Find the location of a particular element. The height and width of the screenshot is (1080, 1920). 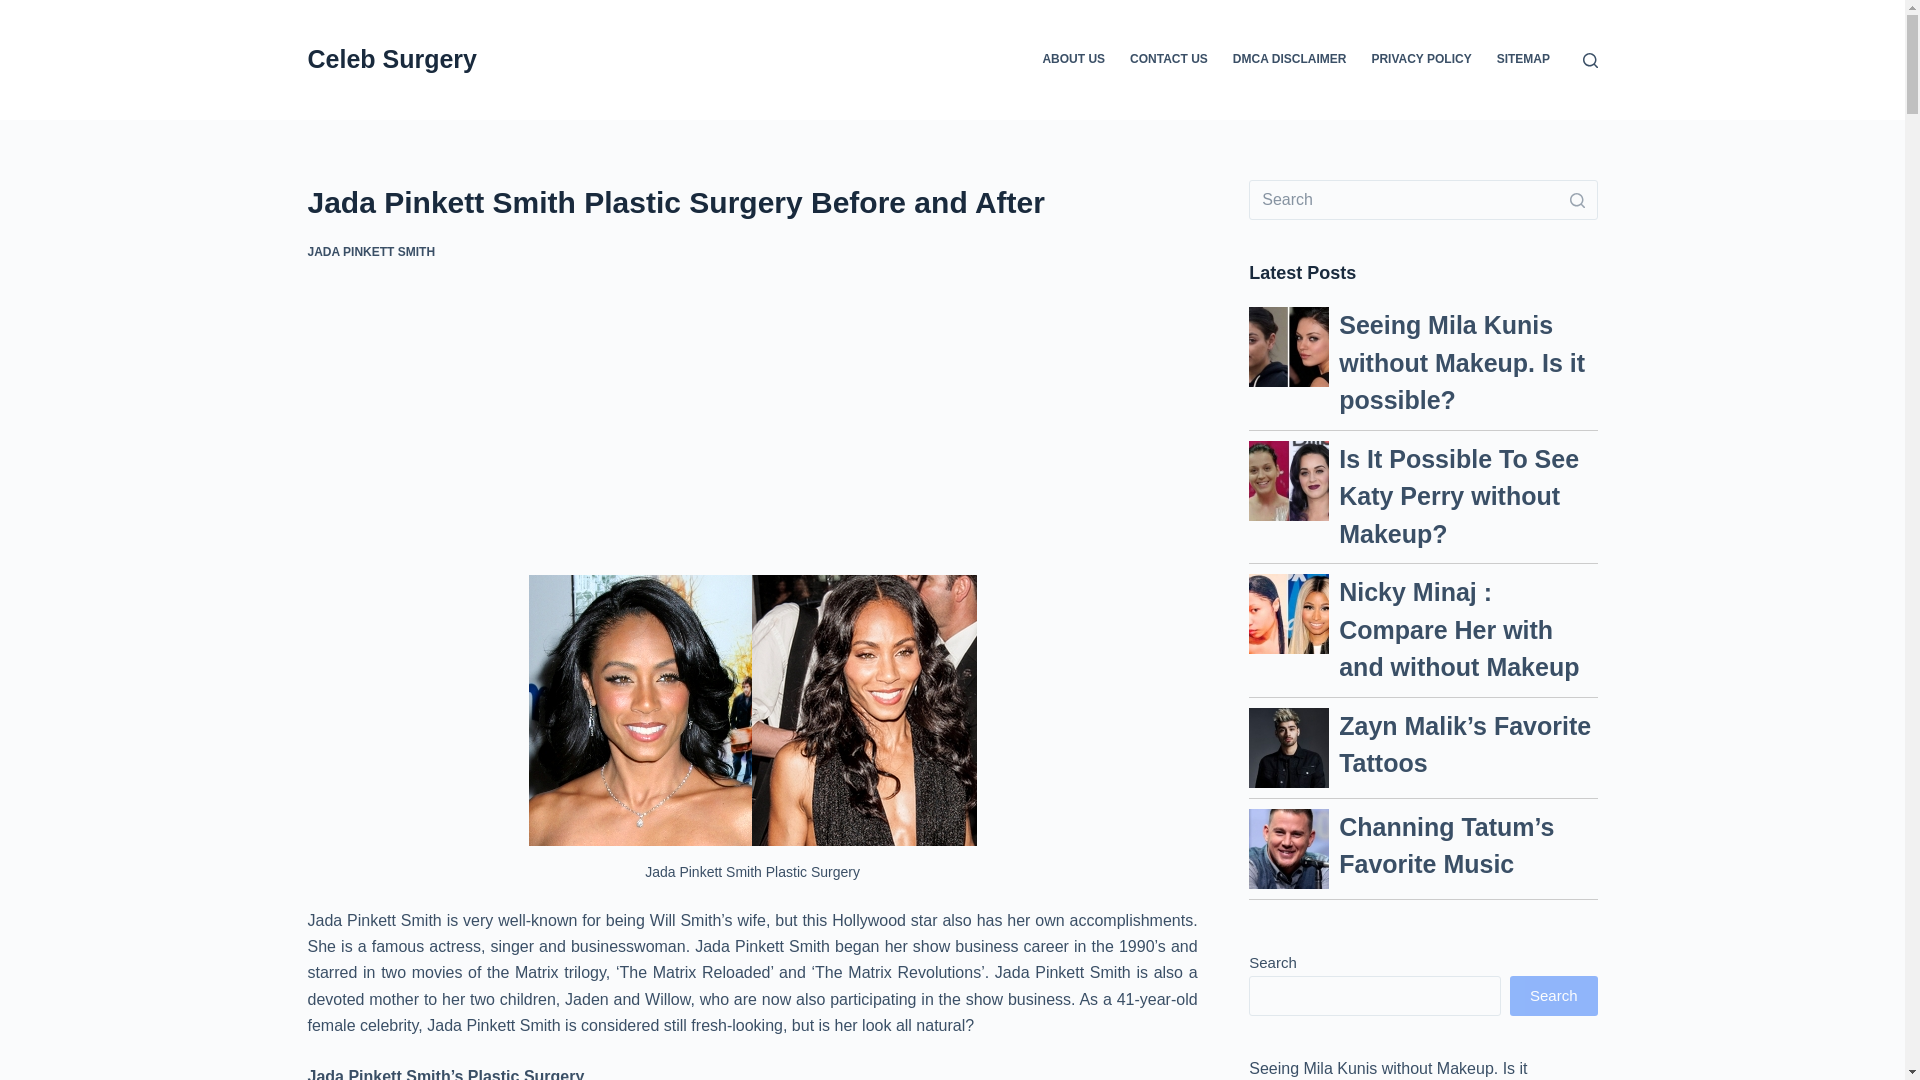

PRIVACY POLICY is located at coordinates (1422, 60).